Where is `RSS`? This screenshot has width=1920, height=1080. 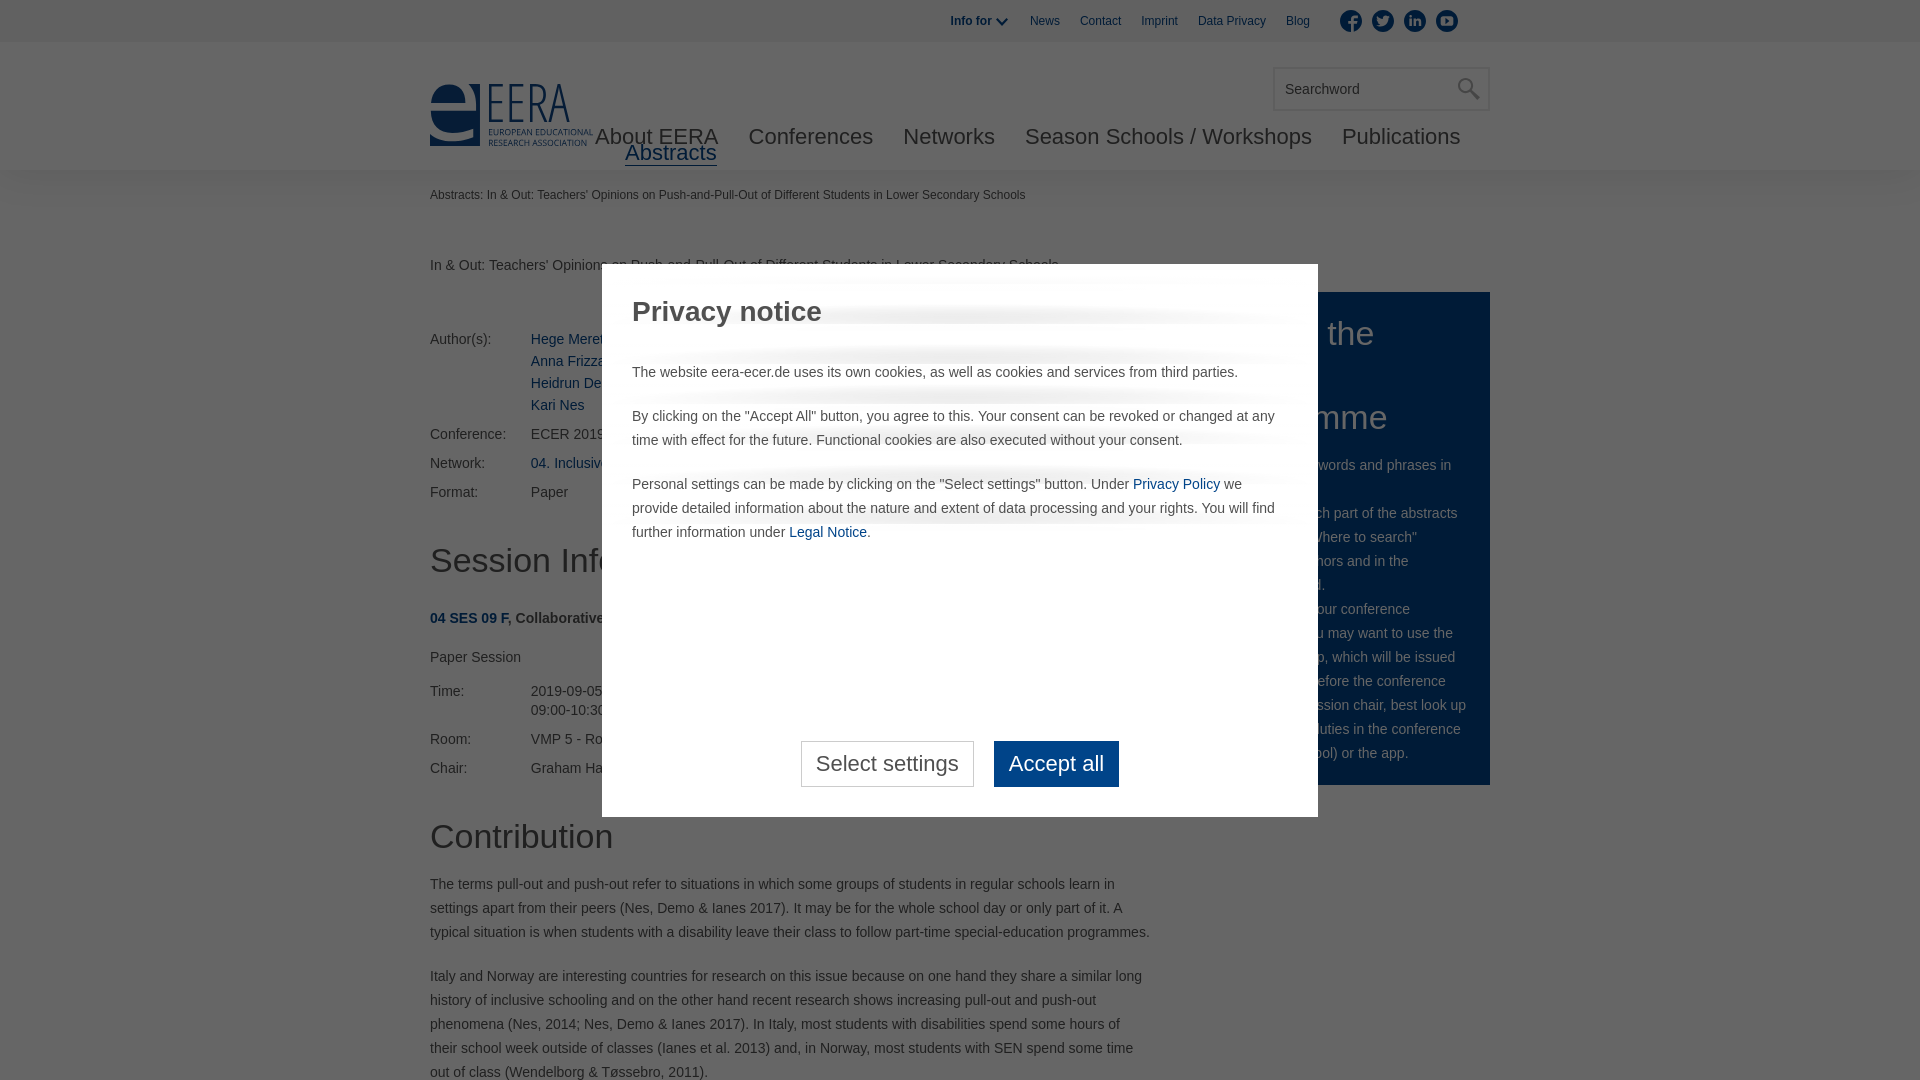 RSS is located at coordinates (1478, 20).